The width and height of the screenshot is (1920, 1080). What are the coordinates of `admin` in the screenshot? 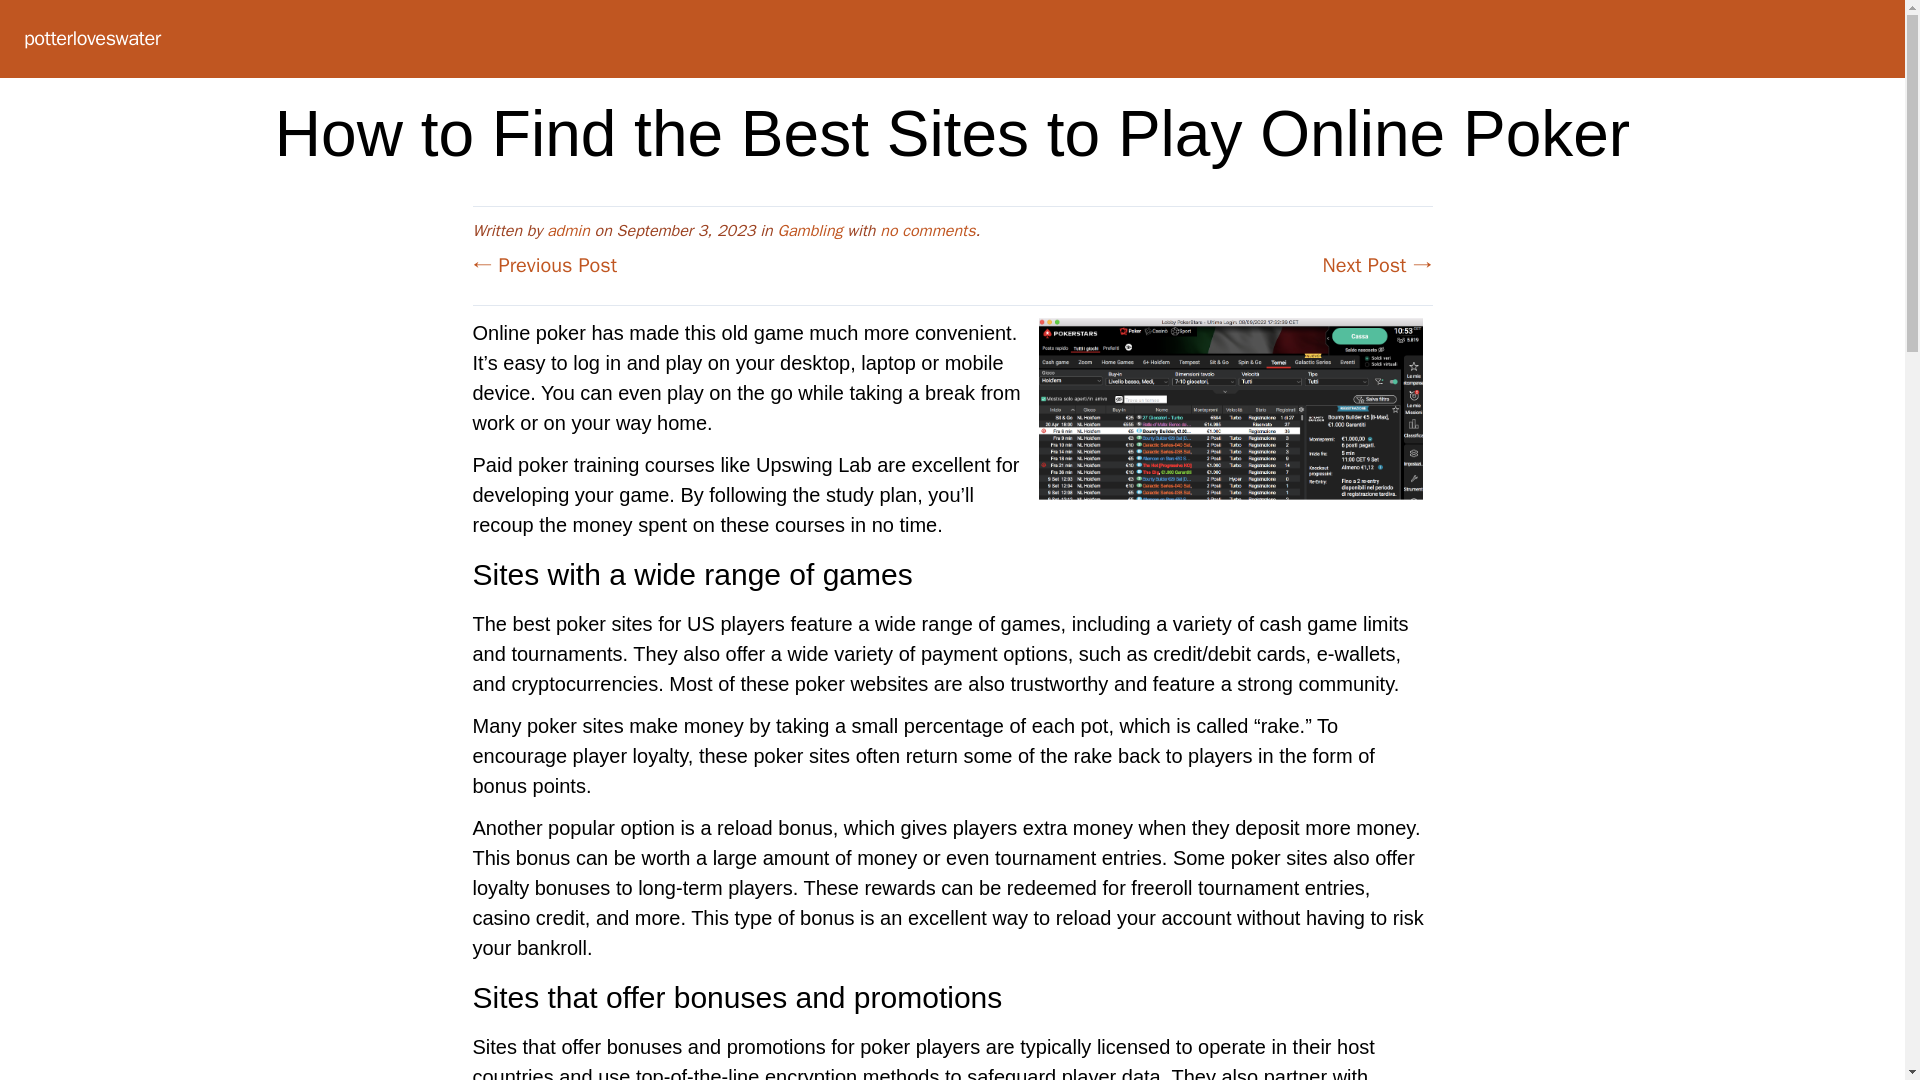 It's located at (568, 230).